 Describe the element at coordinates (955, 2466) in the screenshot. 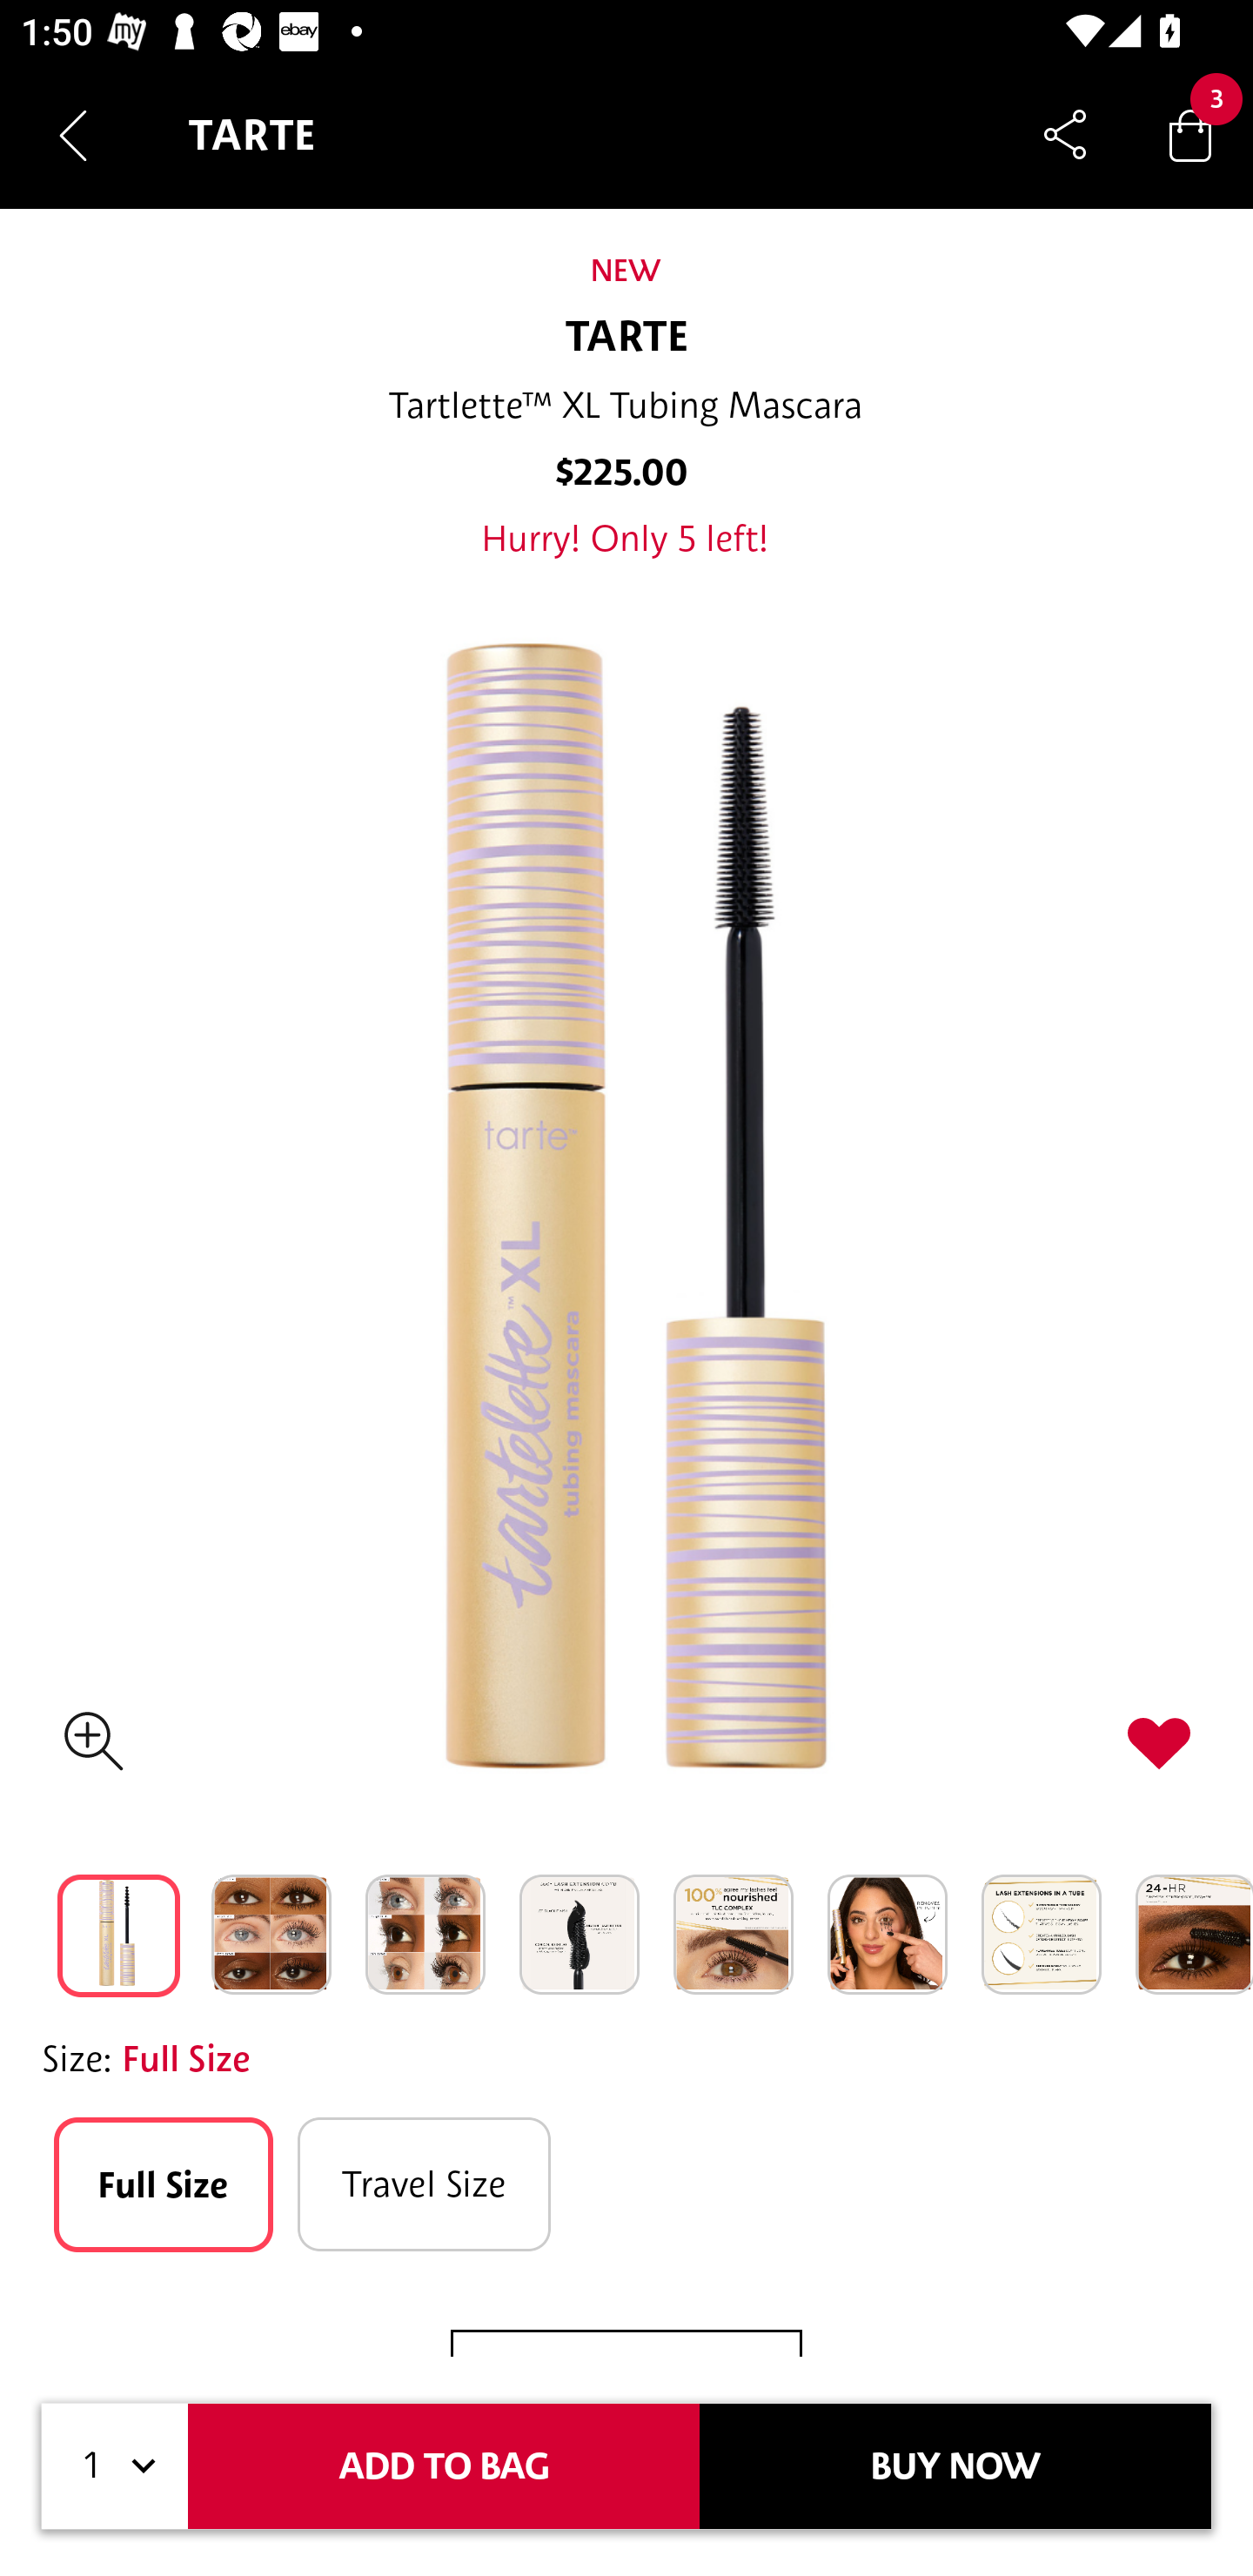

I see `BUY NOW` at that location.